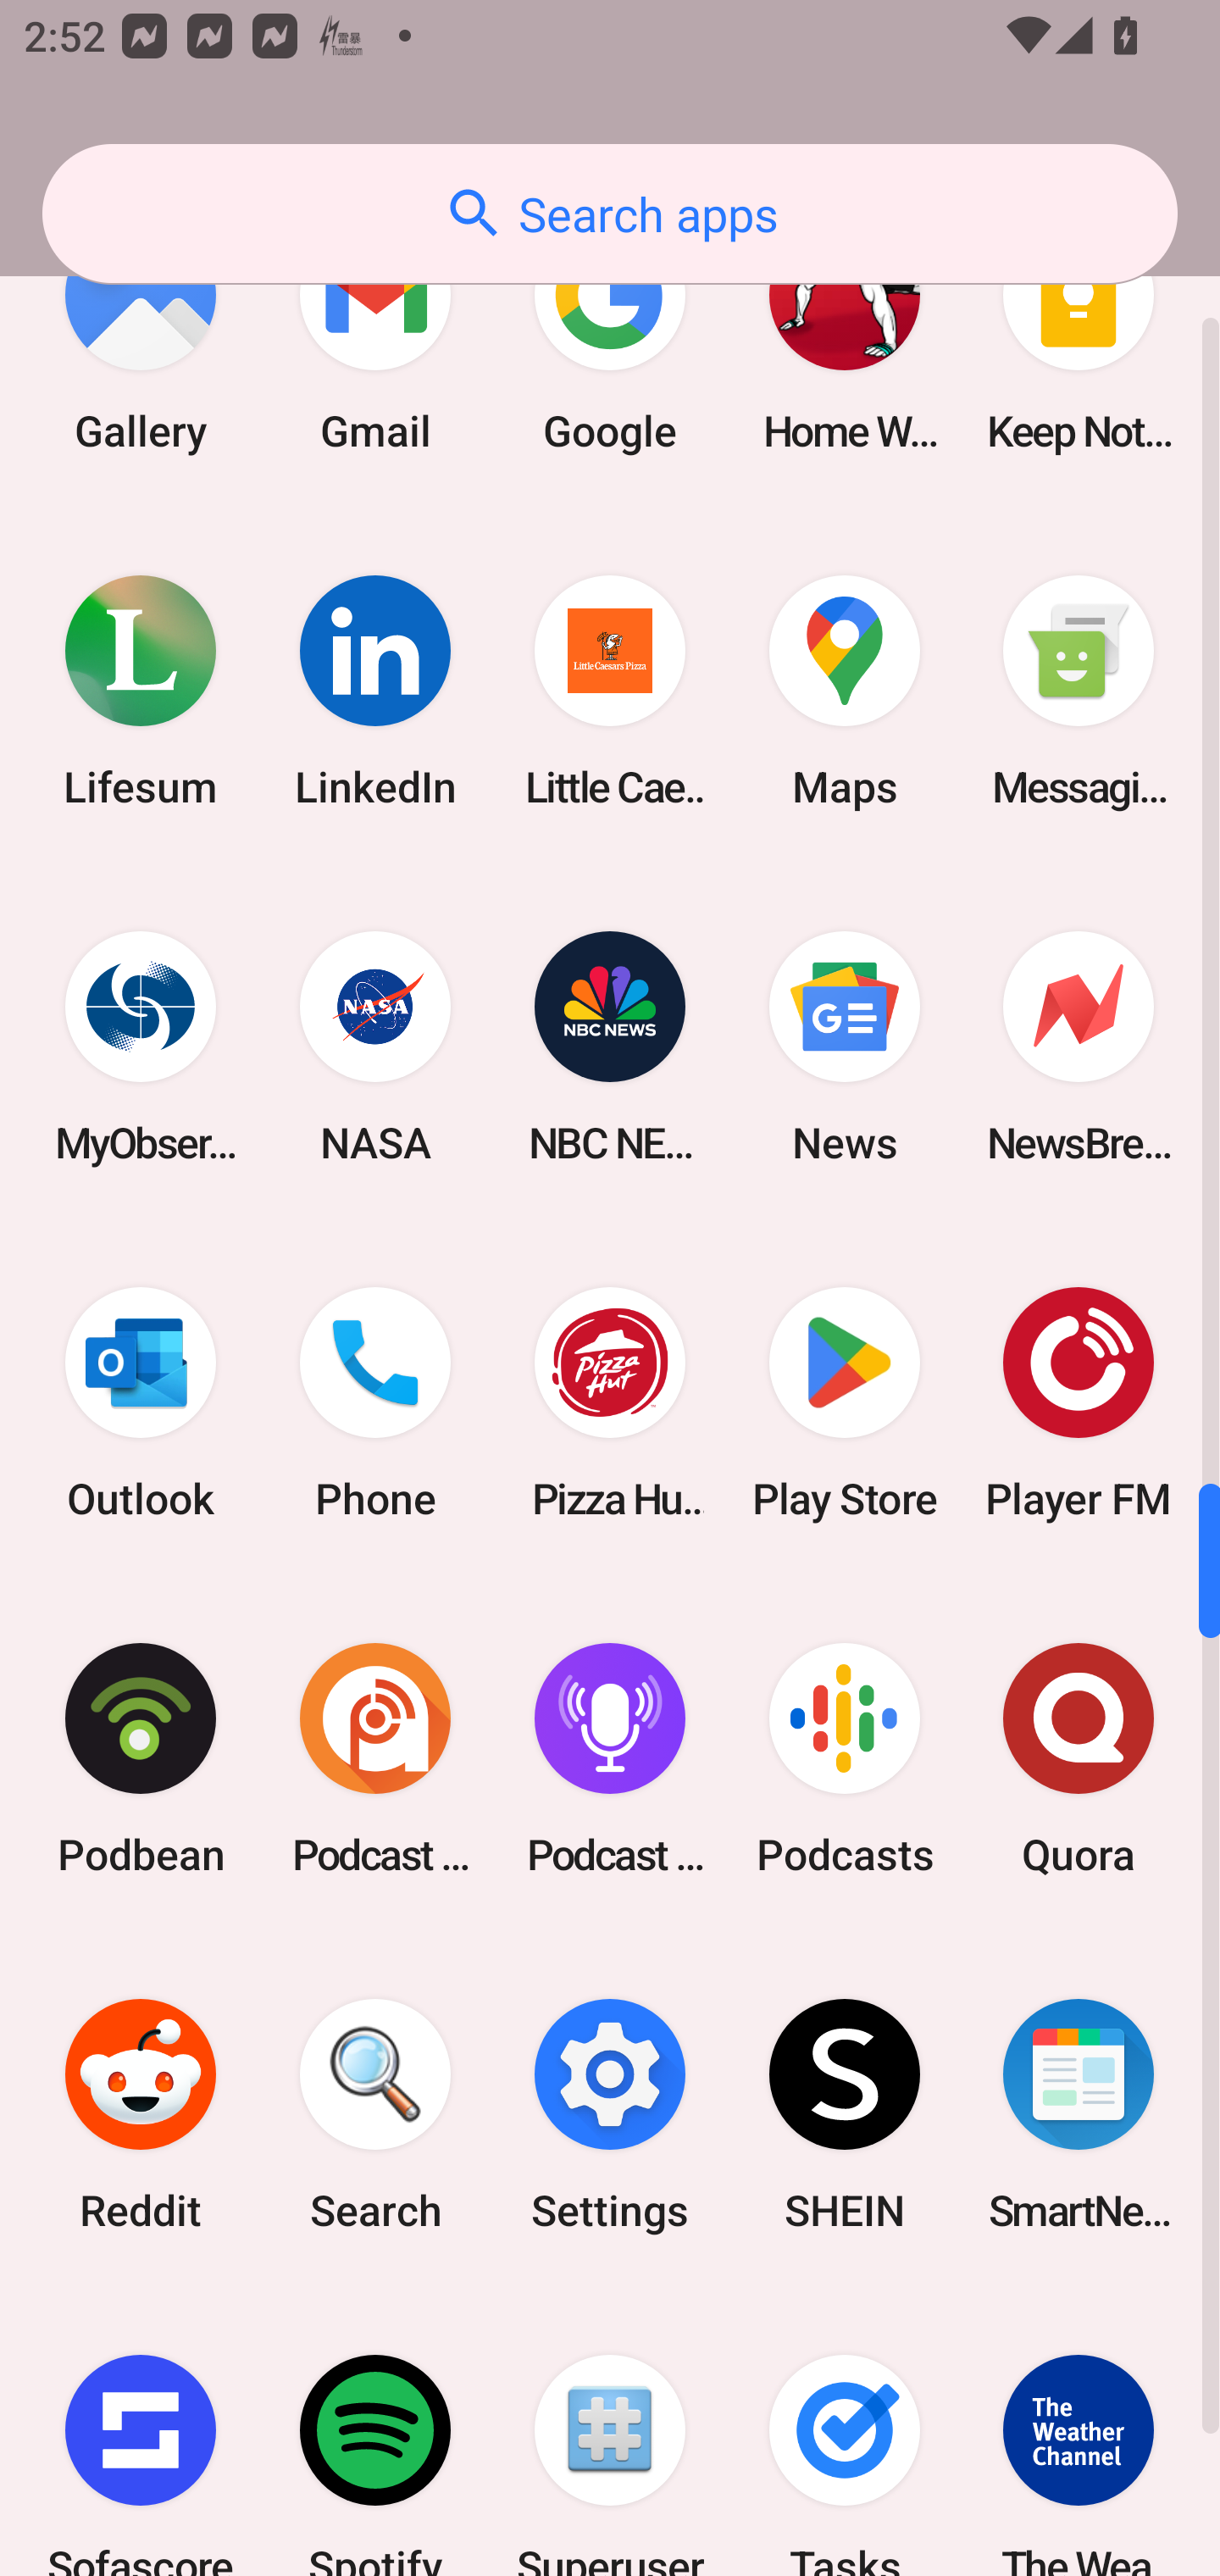 This screenshot has width=1220, height=2576. I want to click on Home Workout, so click(844, 341).